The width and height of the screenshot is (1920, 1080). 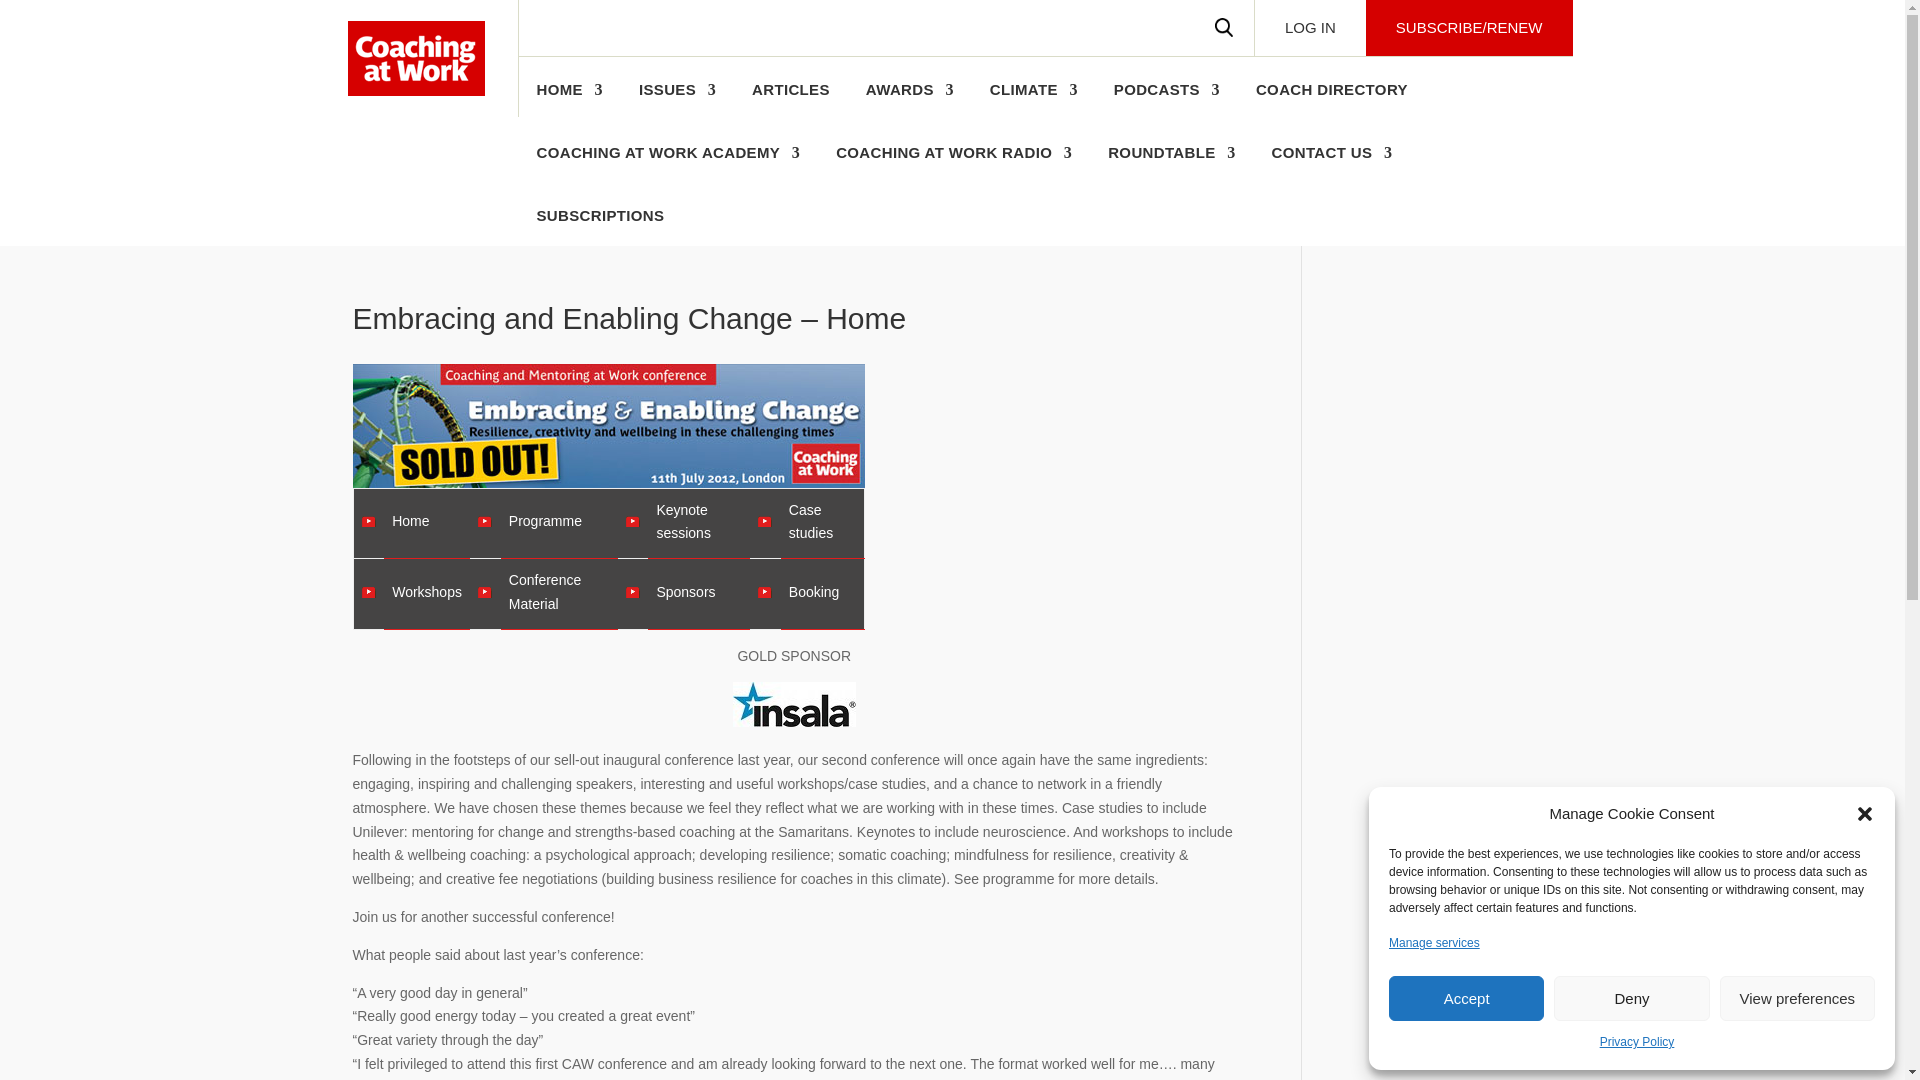 What do you see at coordinates (1434, 944) in the screenshot?
I see `Manage services` at bounding box center [1434, 944].